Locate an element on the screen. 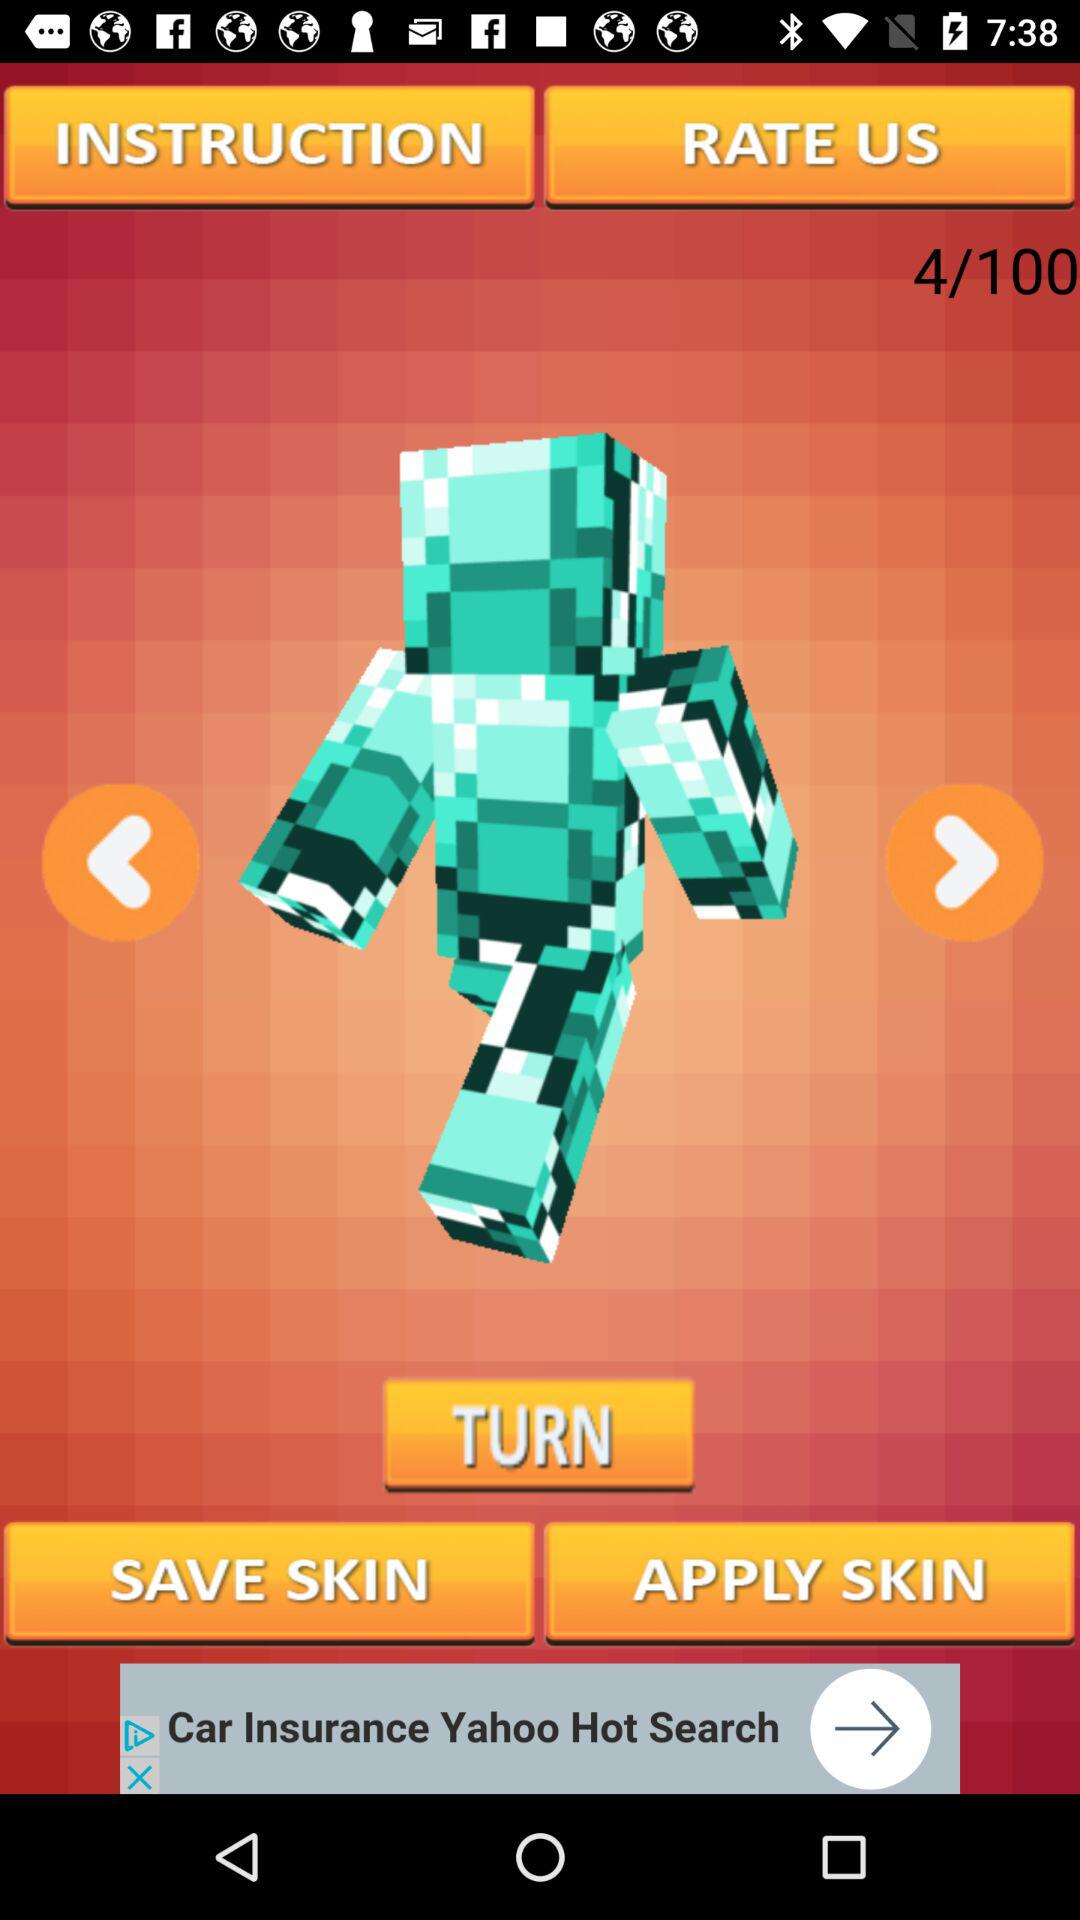  go to next is located at coordinates (962, 862).